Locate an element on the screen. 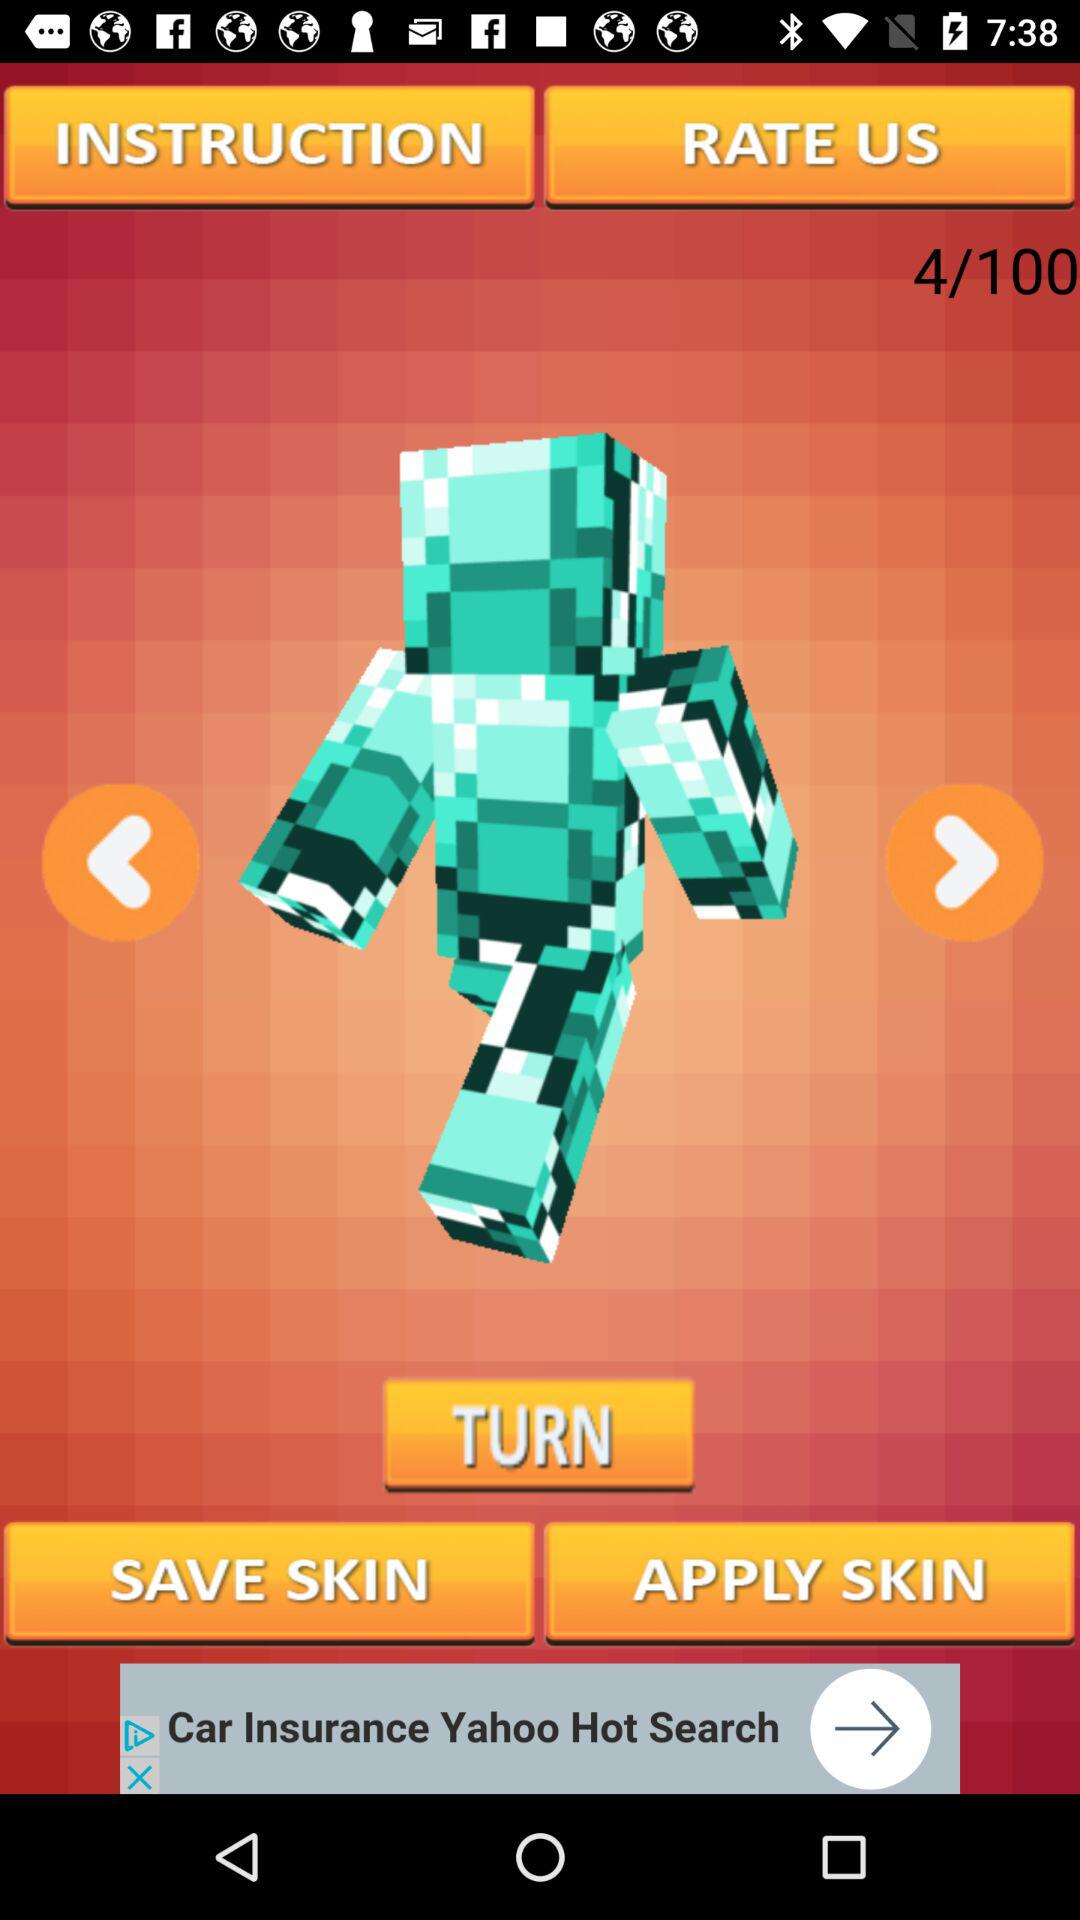  go to next is located at coordinates (962, 862).